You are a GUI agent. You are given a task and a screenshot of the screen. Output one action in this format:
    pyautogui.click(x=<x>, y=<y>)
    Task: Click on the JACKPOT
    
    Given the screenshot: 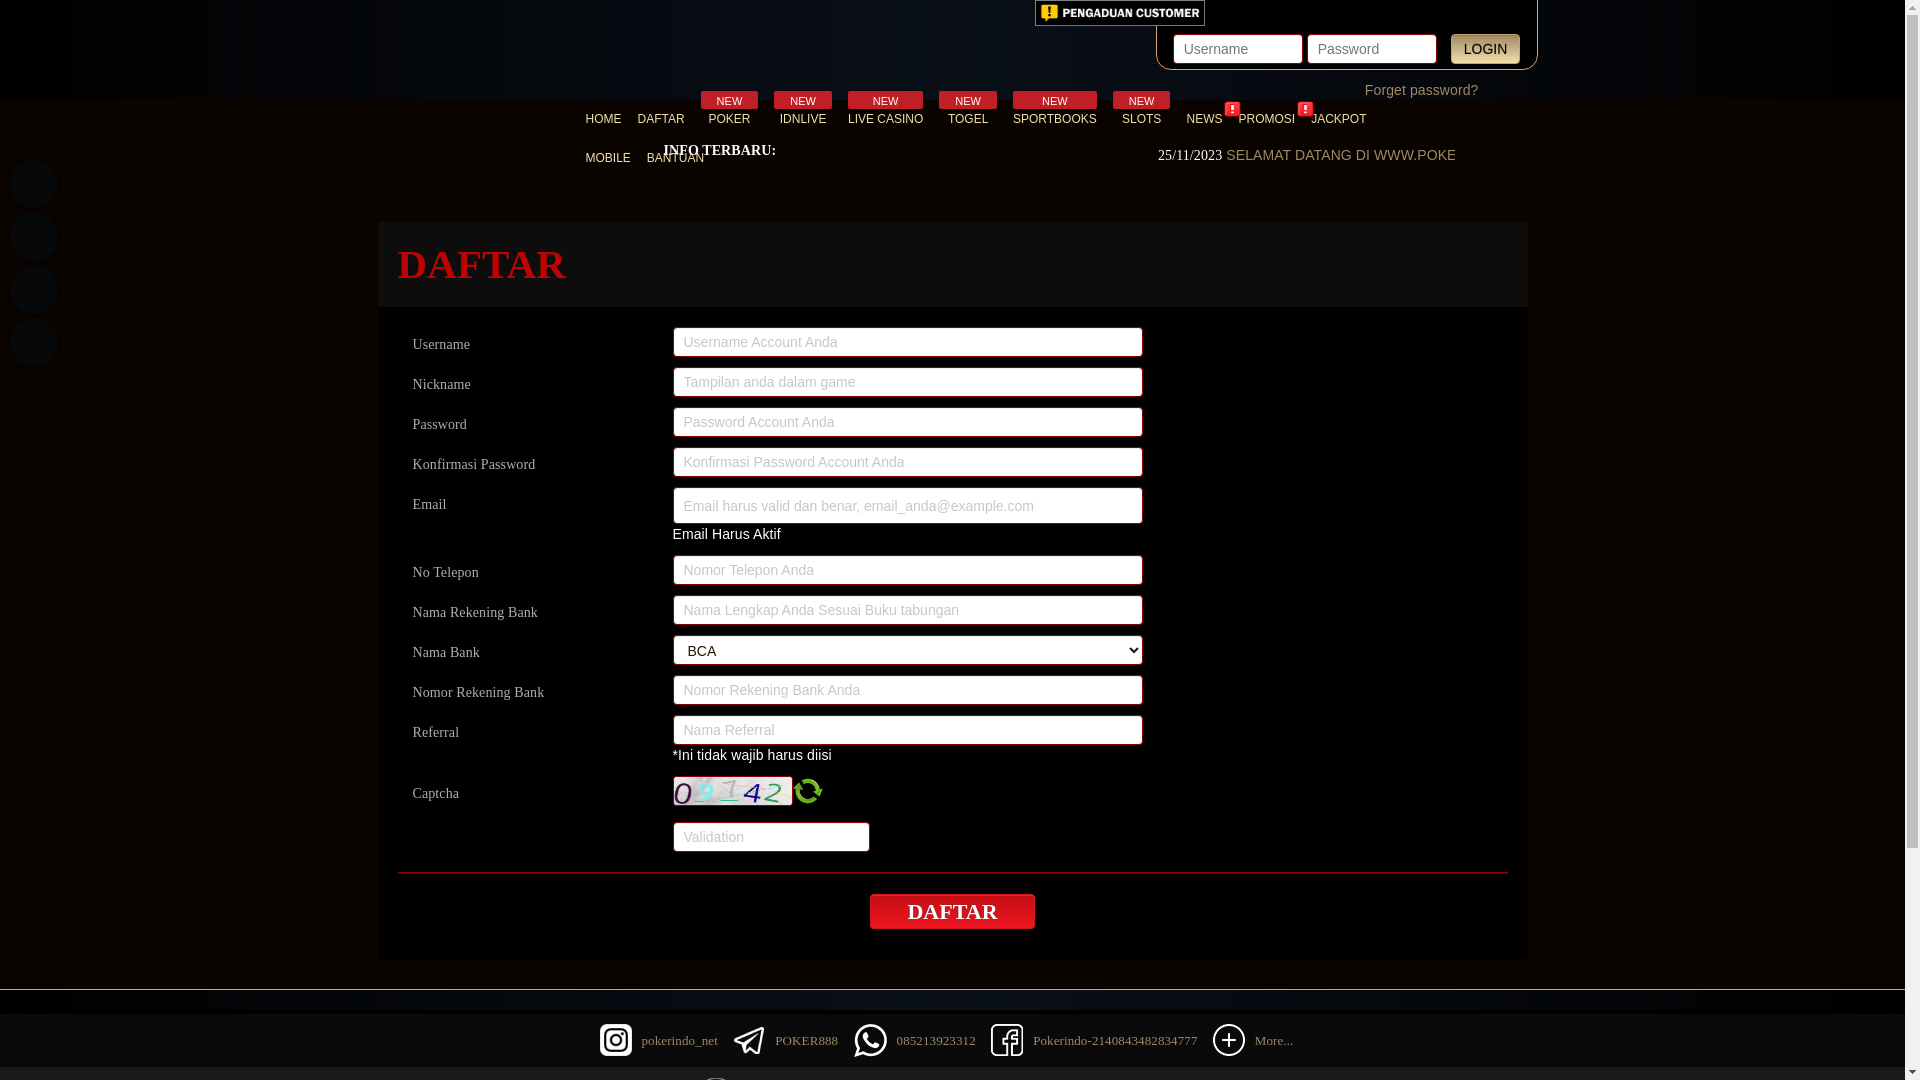 What is the action you would take?
    pyautogui.click(x=1338, y=120)
    